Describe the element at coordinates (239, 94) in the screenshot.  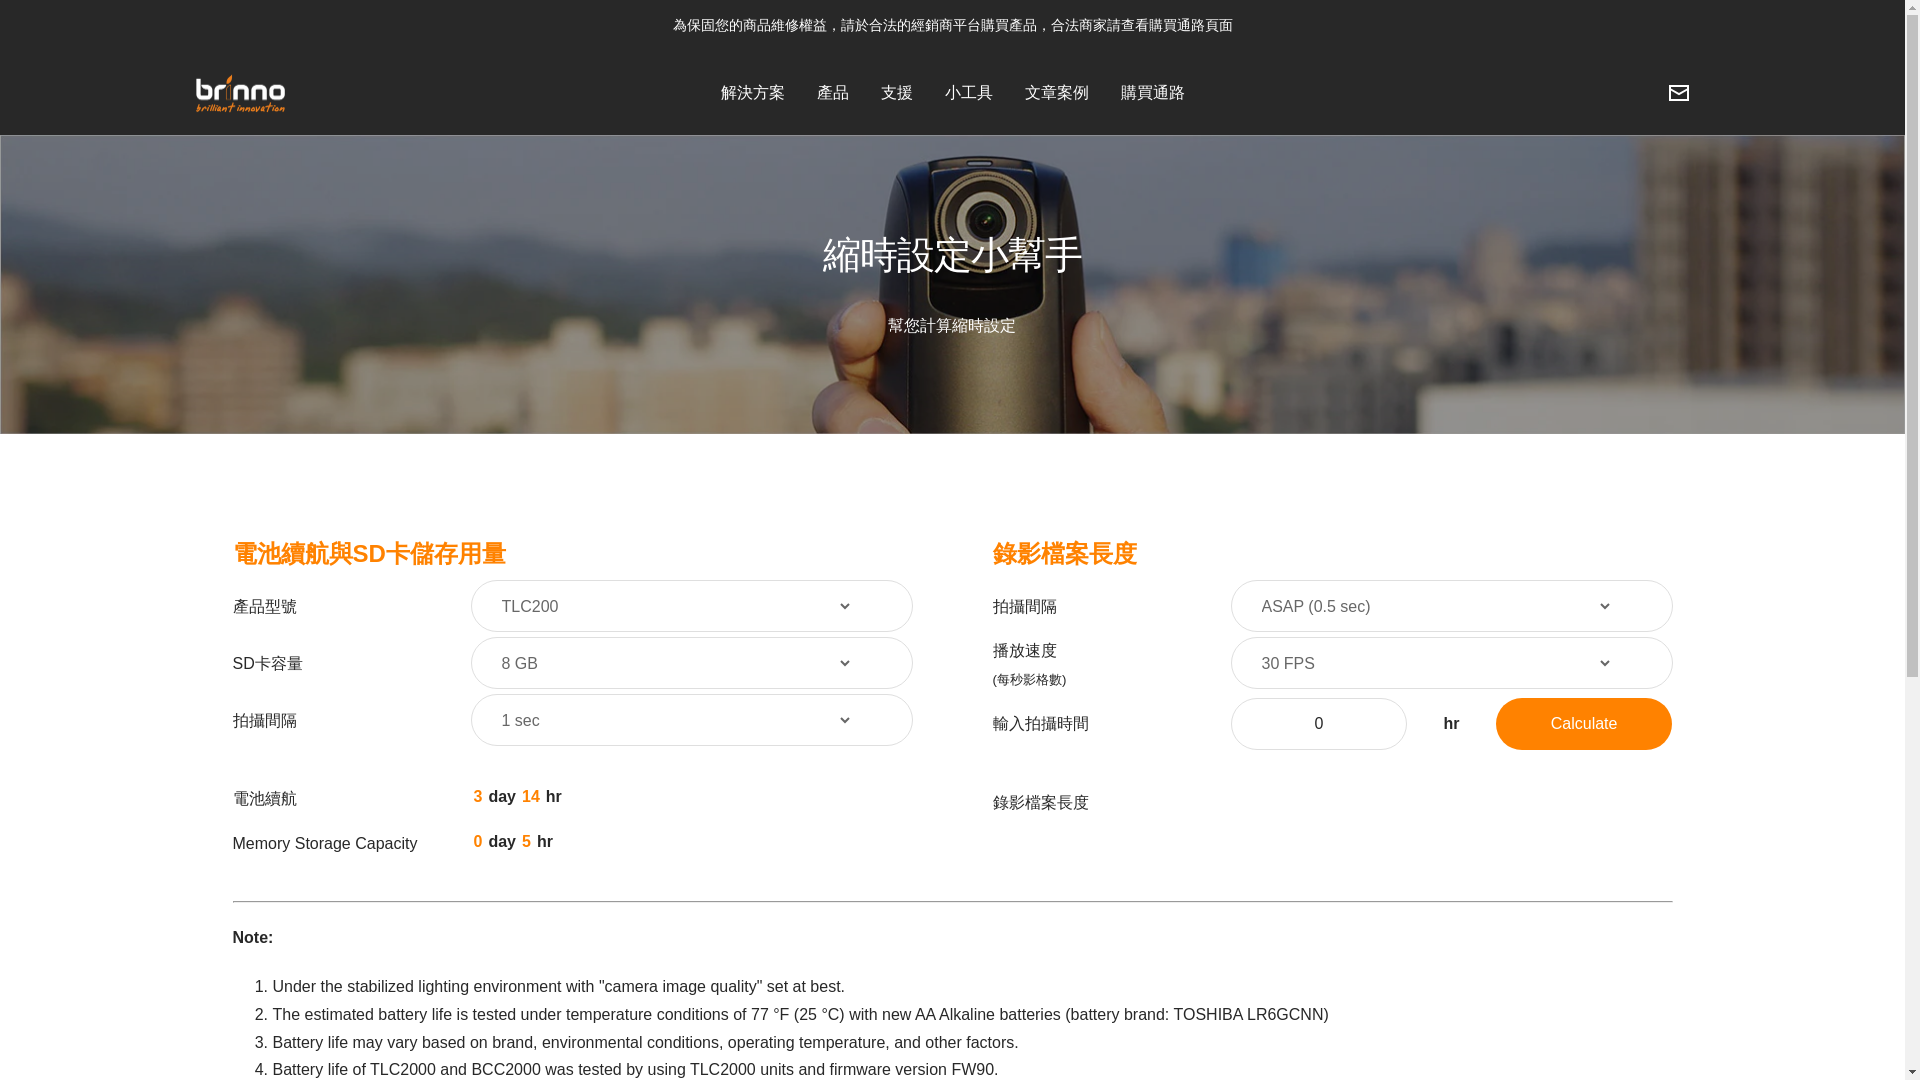
I see `brinno-mkt` at that location.